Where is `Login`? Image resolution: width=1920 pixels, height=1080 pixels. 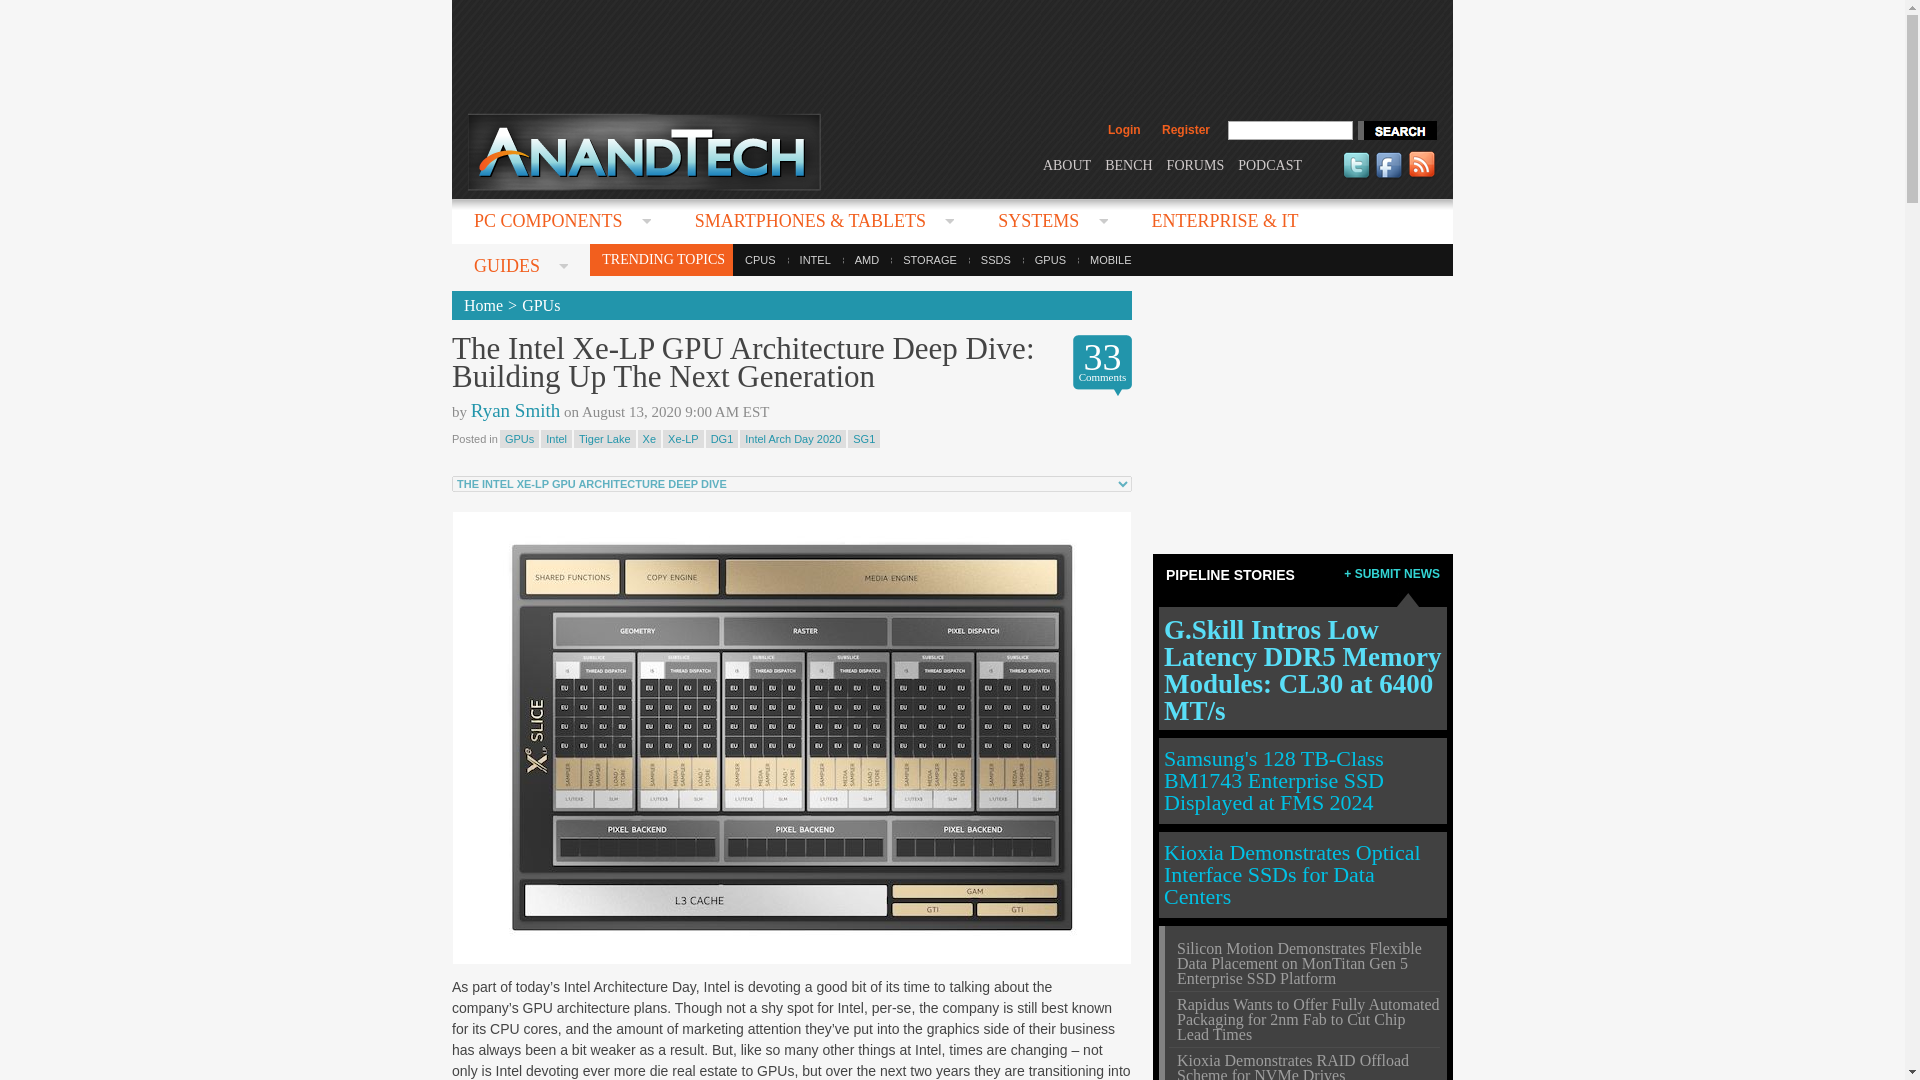
Login is located at coordinates (1124, 130).